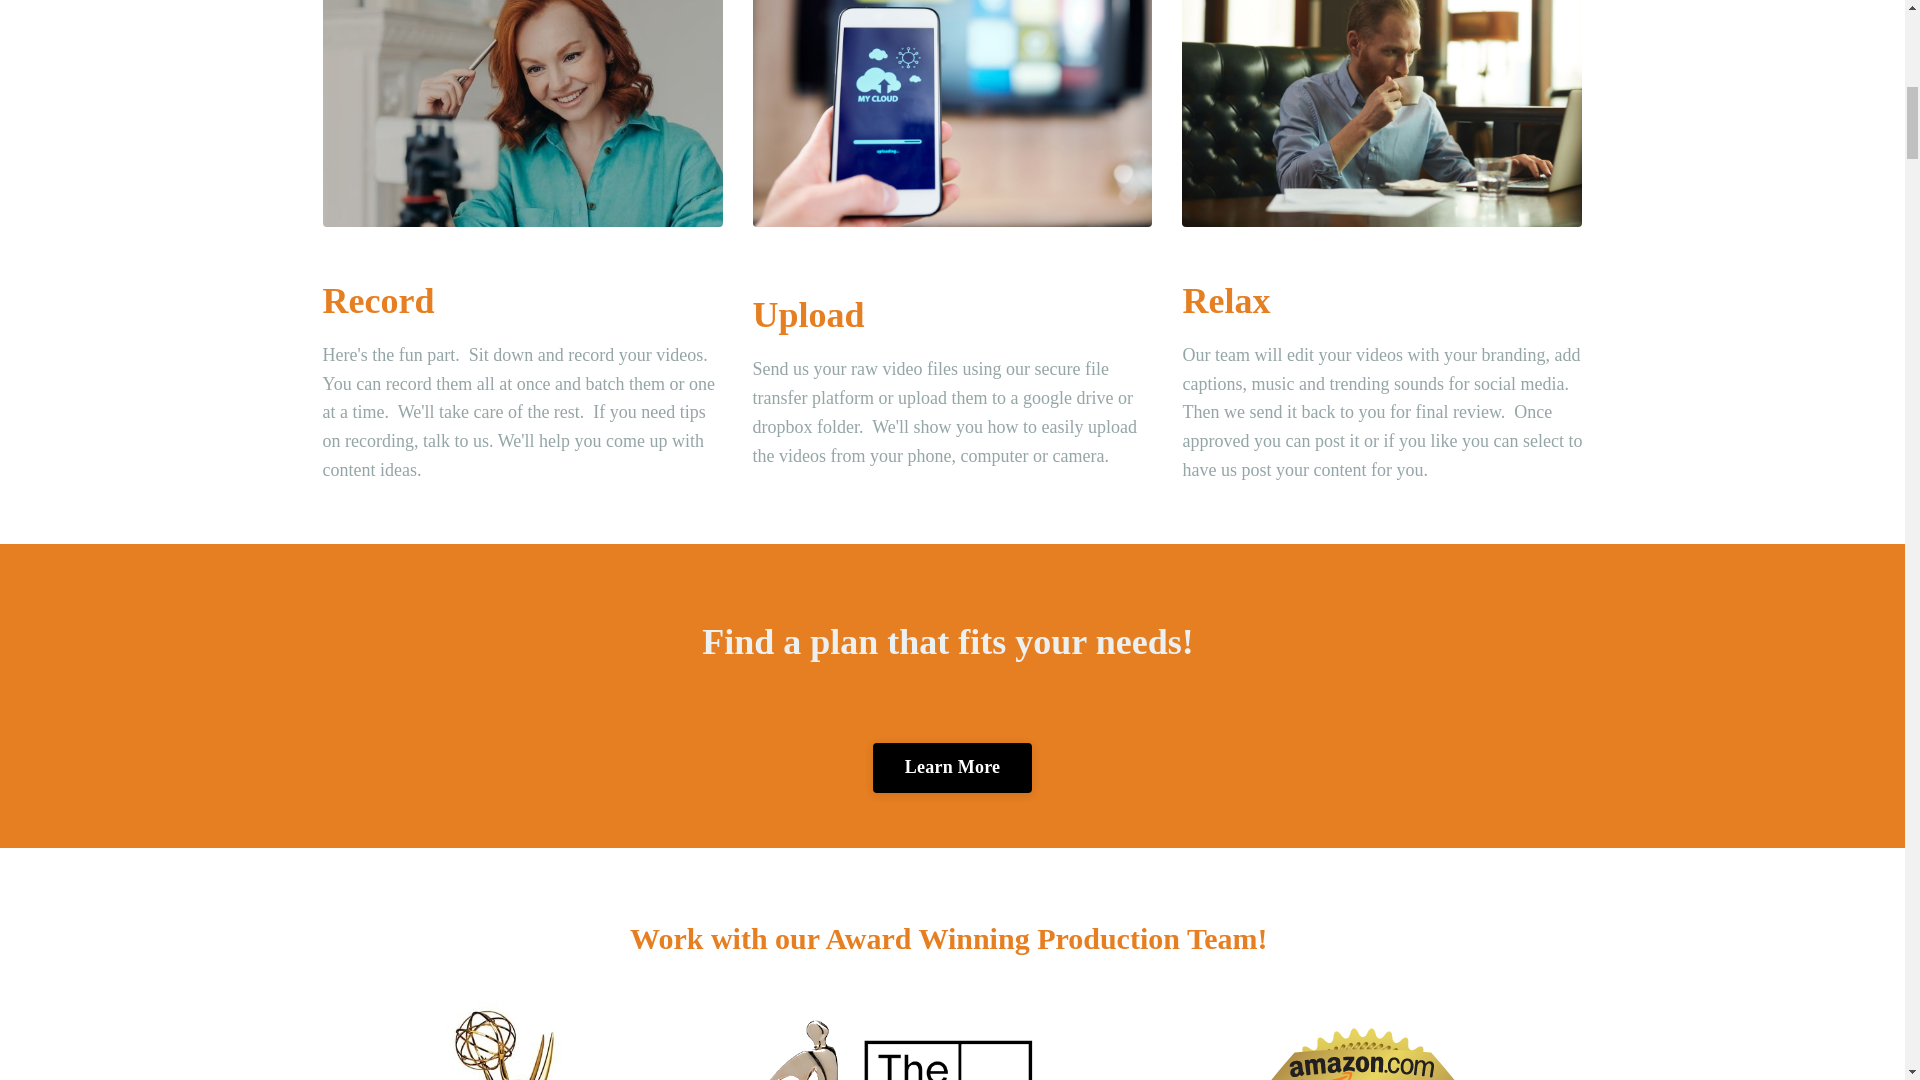 The height and width of the screenshot is (1080, 1920). Describe the element at coordinates (952, 768) in the screenshot. I see `Learn More` at that location.